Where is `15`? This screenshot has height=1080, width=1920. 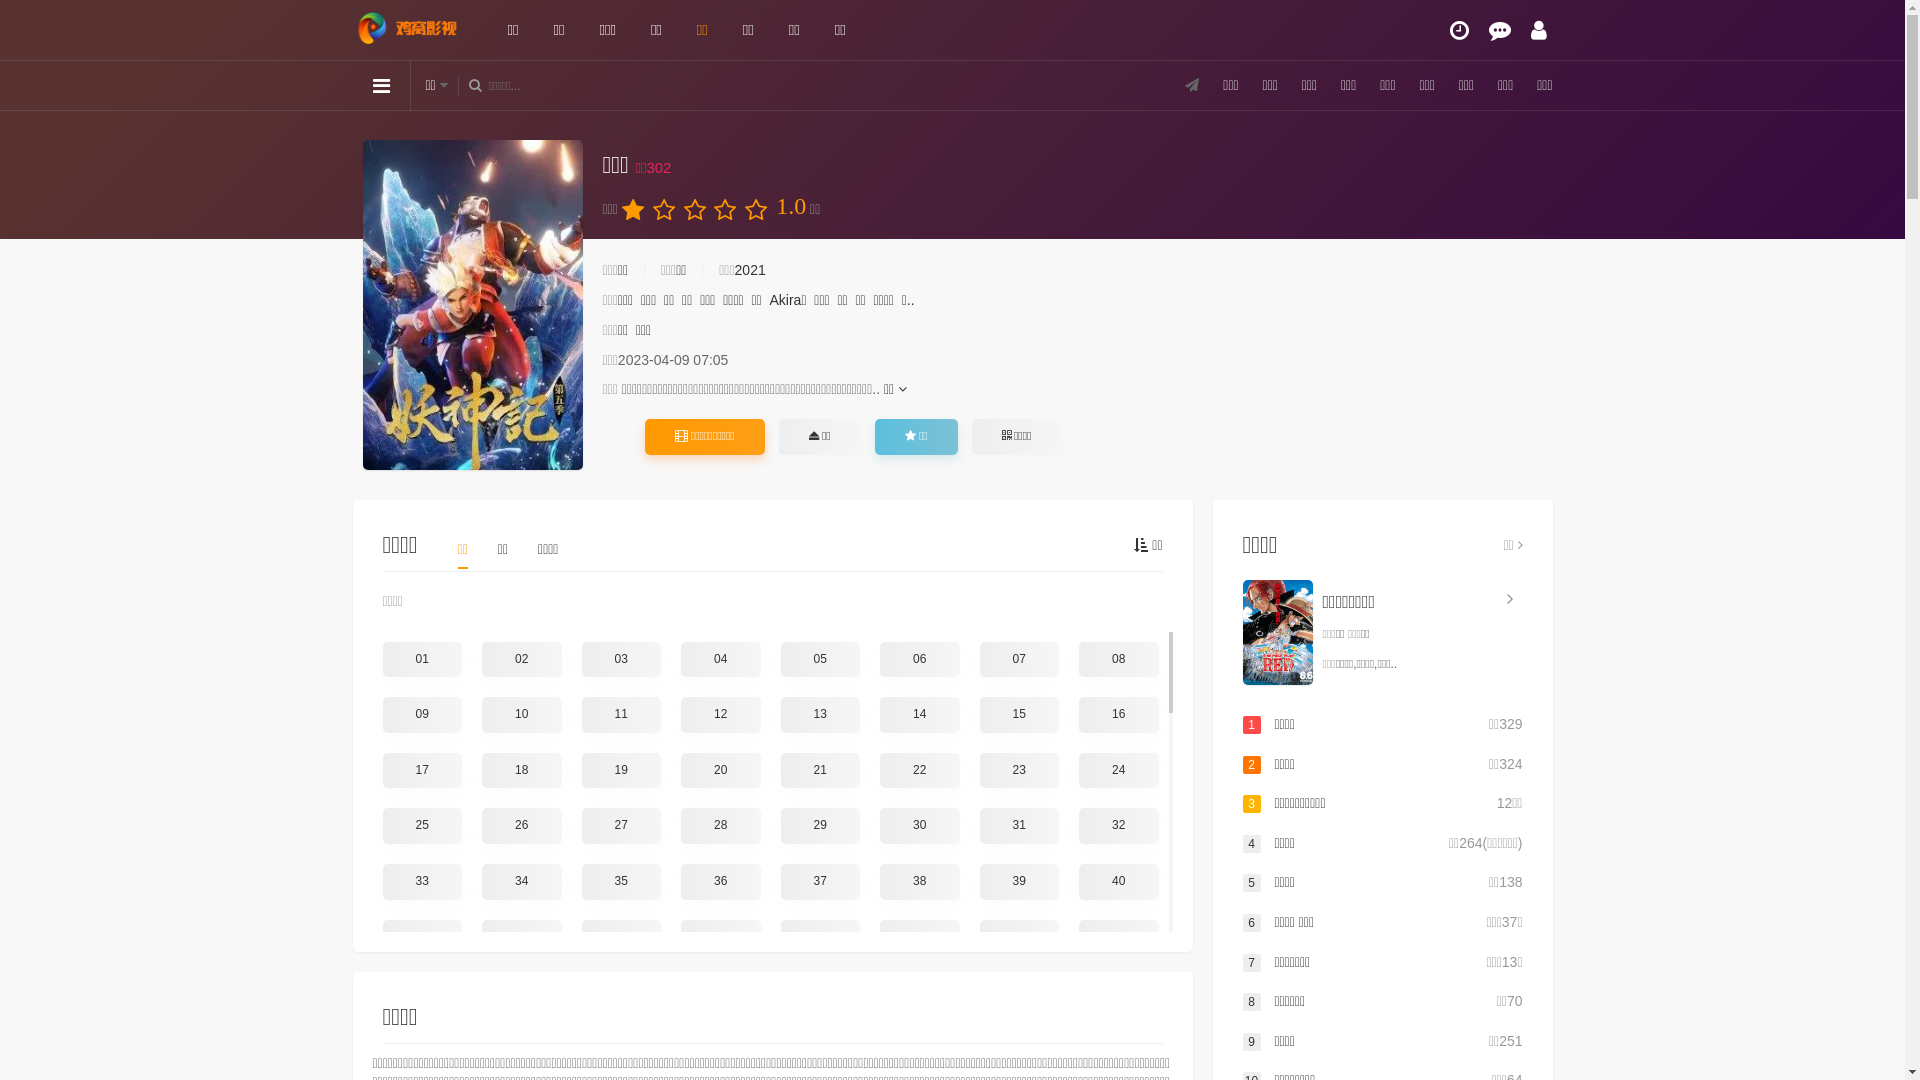
15 is located at coordinates (1020, 715).